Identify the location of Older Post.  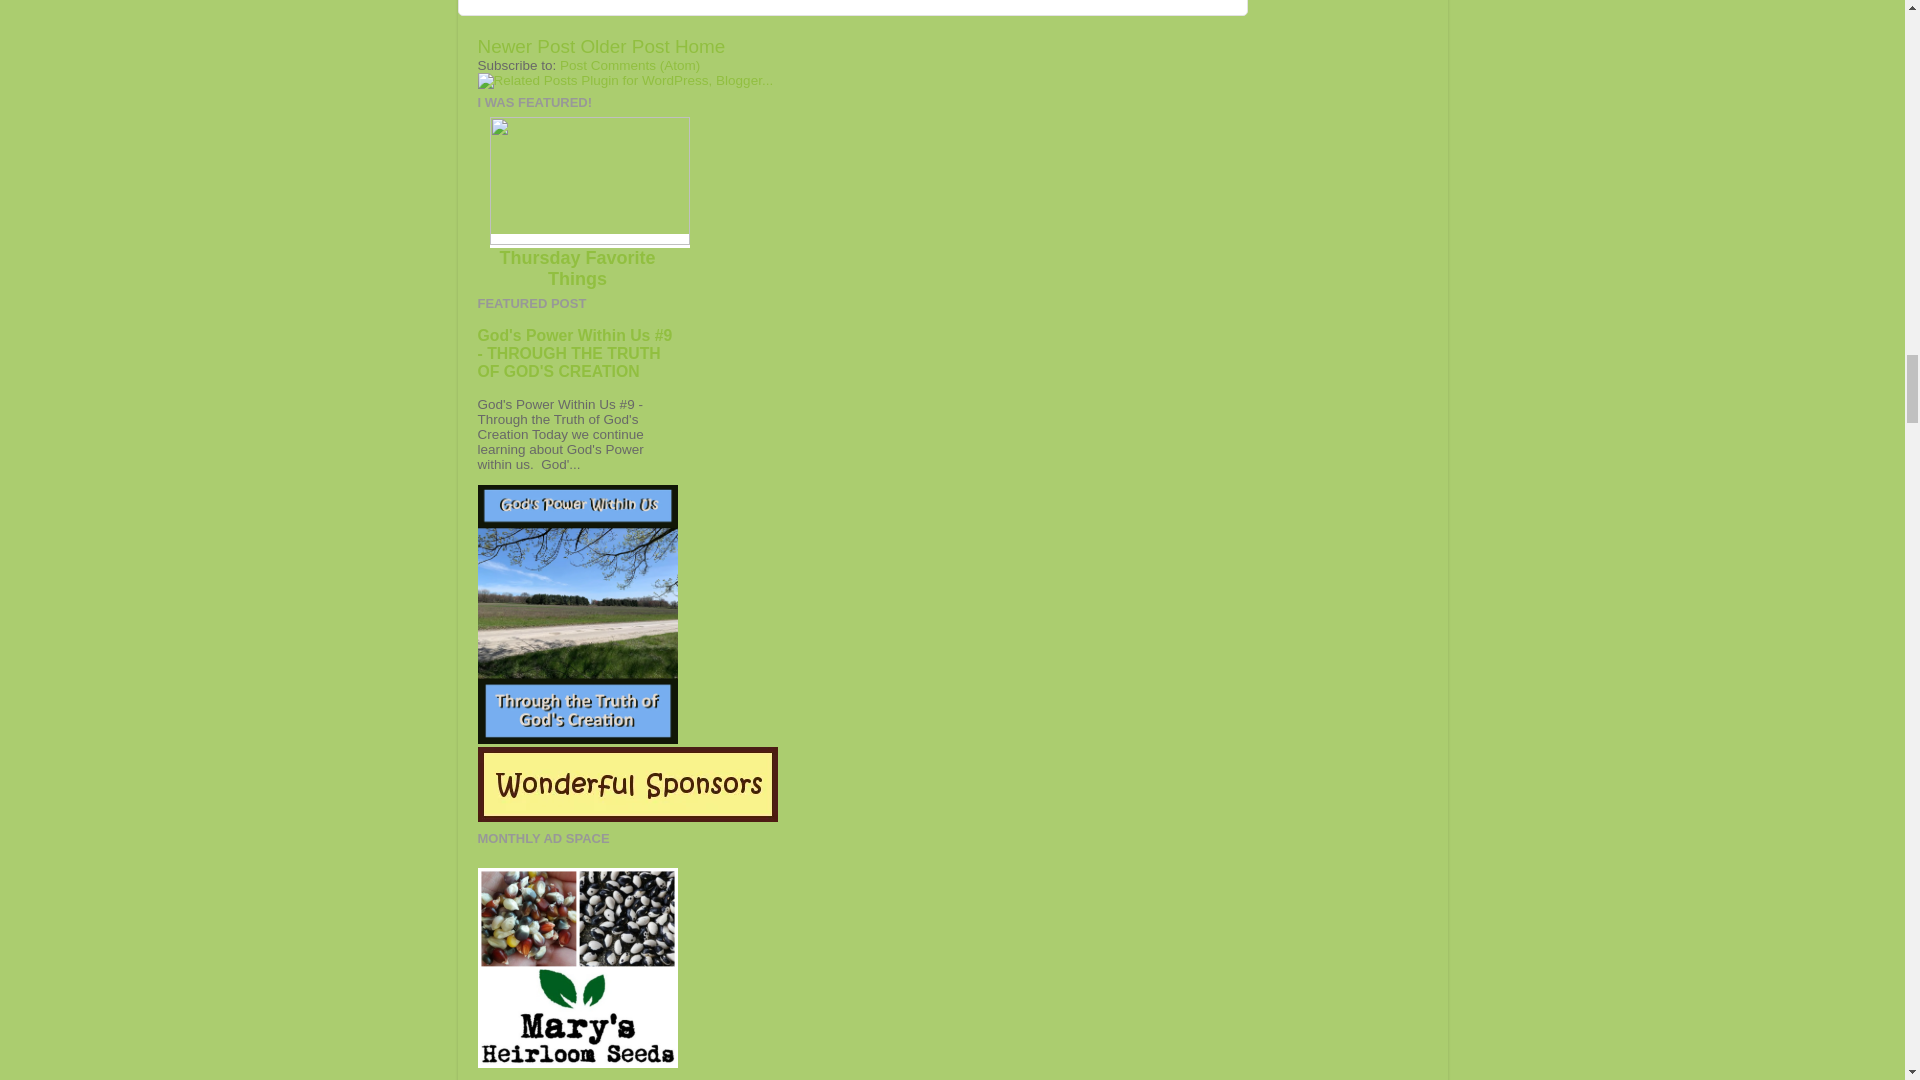
(624, 46).